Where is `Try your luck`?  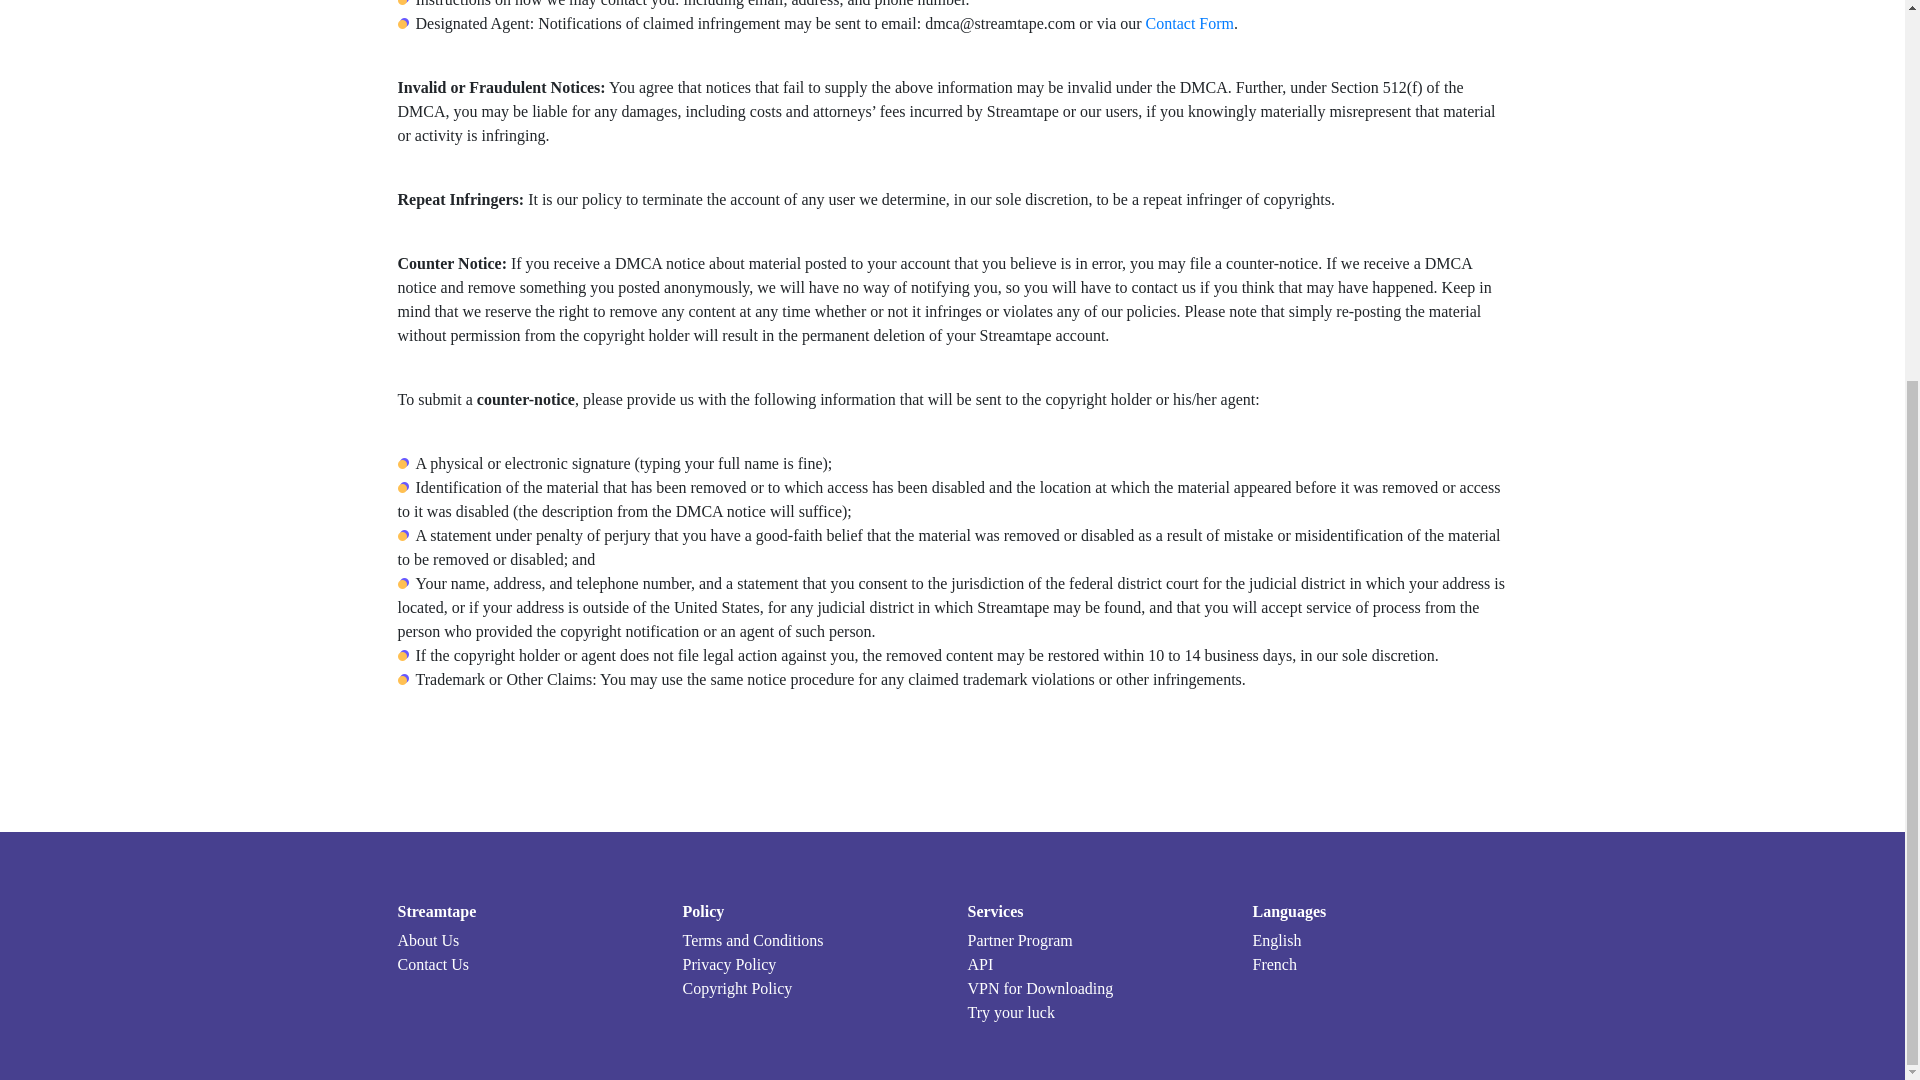
Try your luck is located at coordinates (1095, 1012).